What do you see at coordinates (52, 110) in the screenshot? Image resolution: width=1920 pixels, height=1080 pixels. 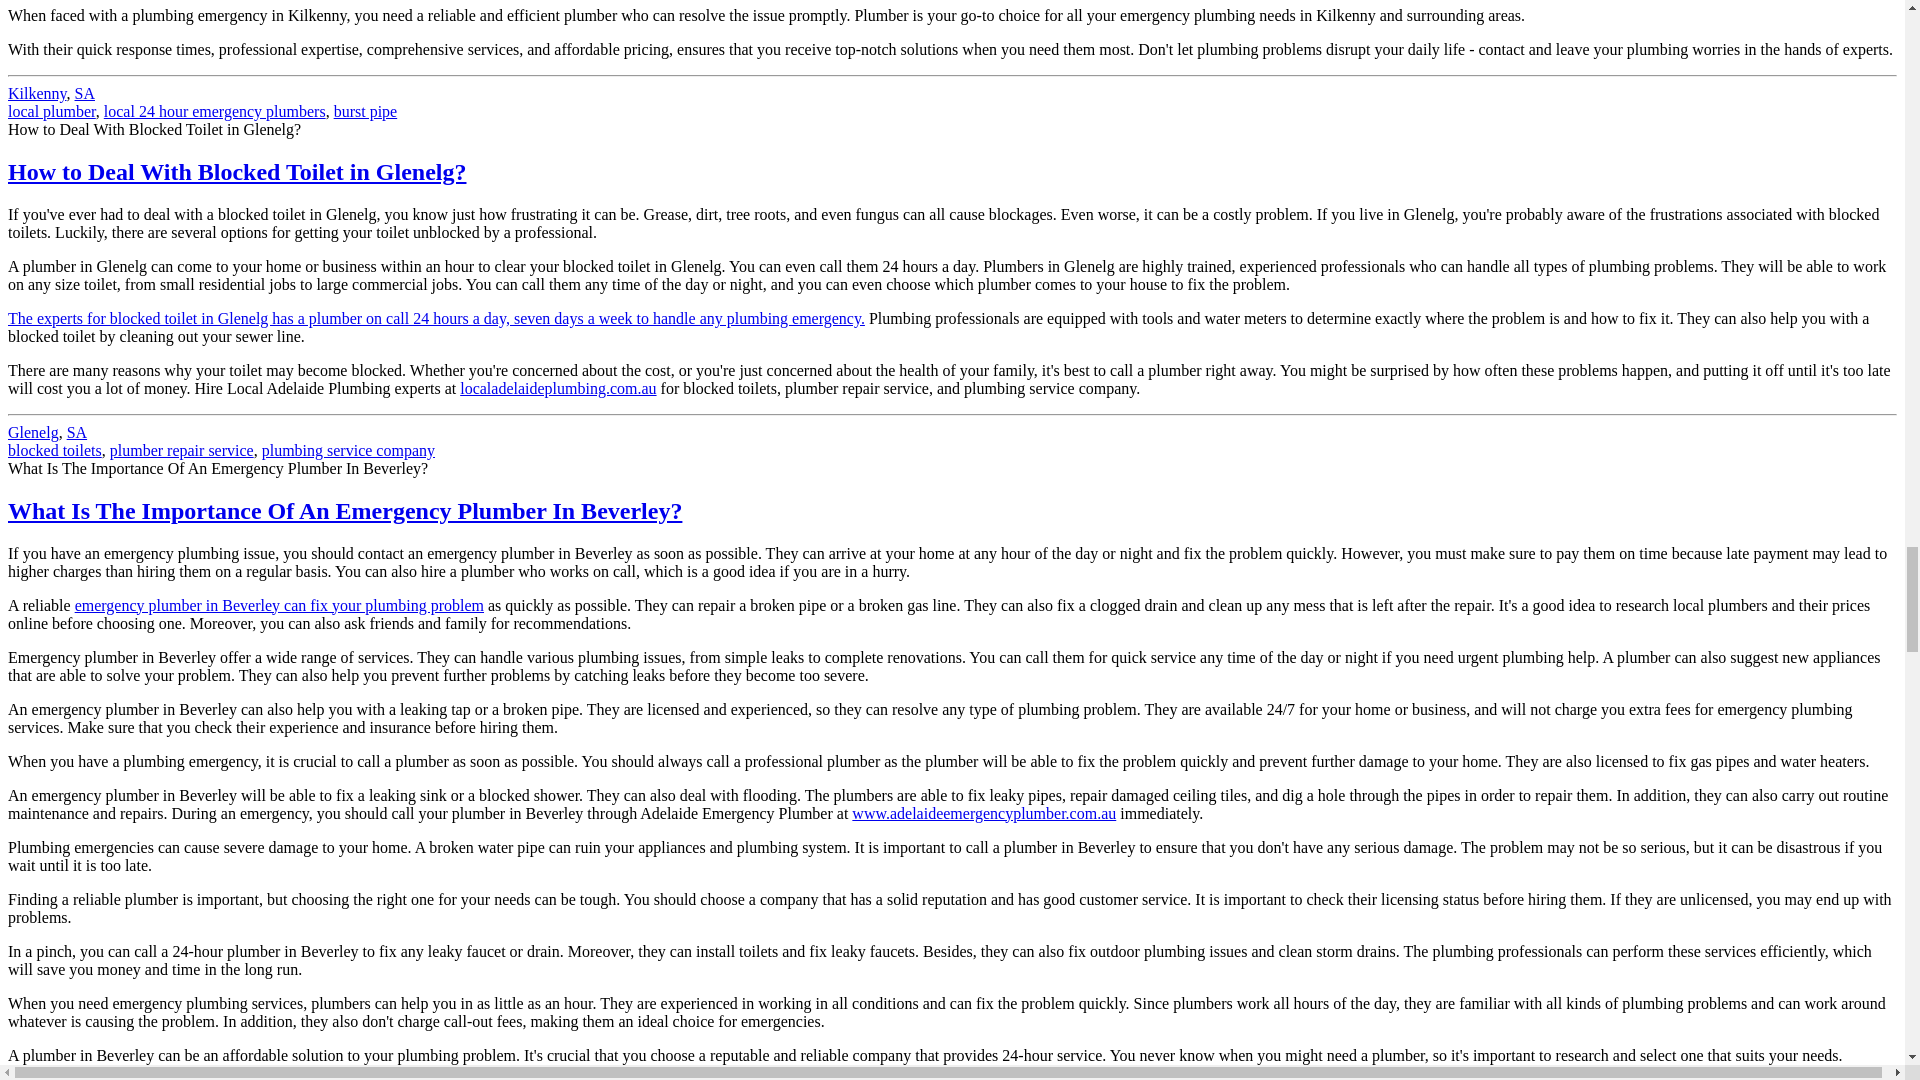 I see `local plumber` at bounding box center [52, 110].